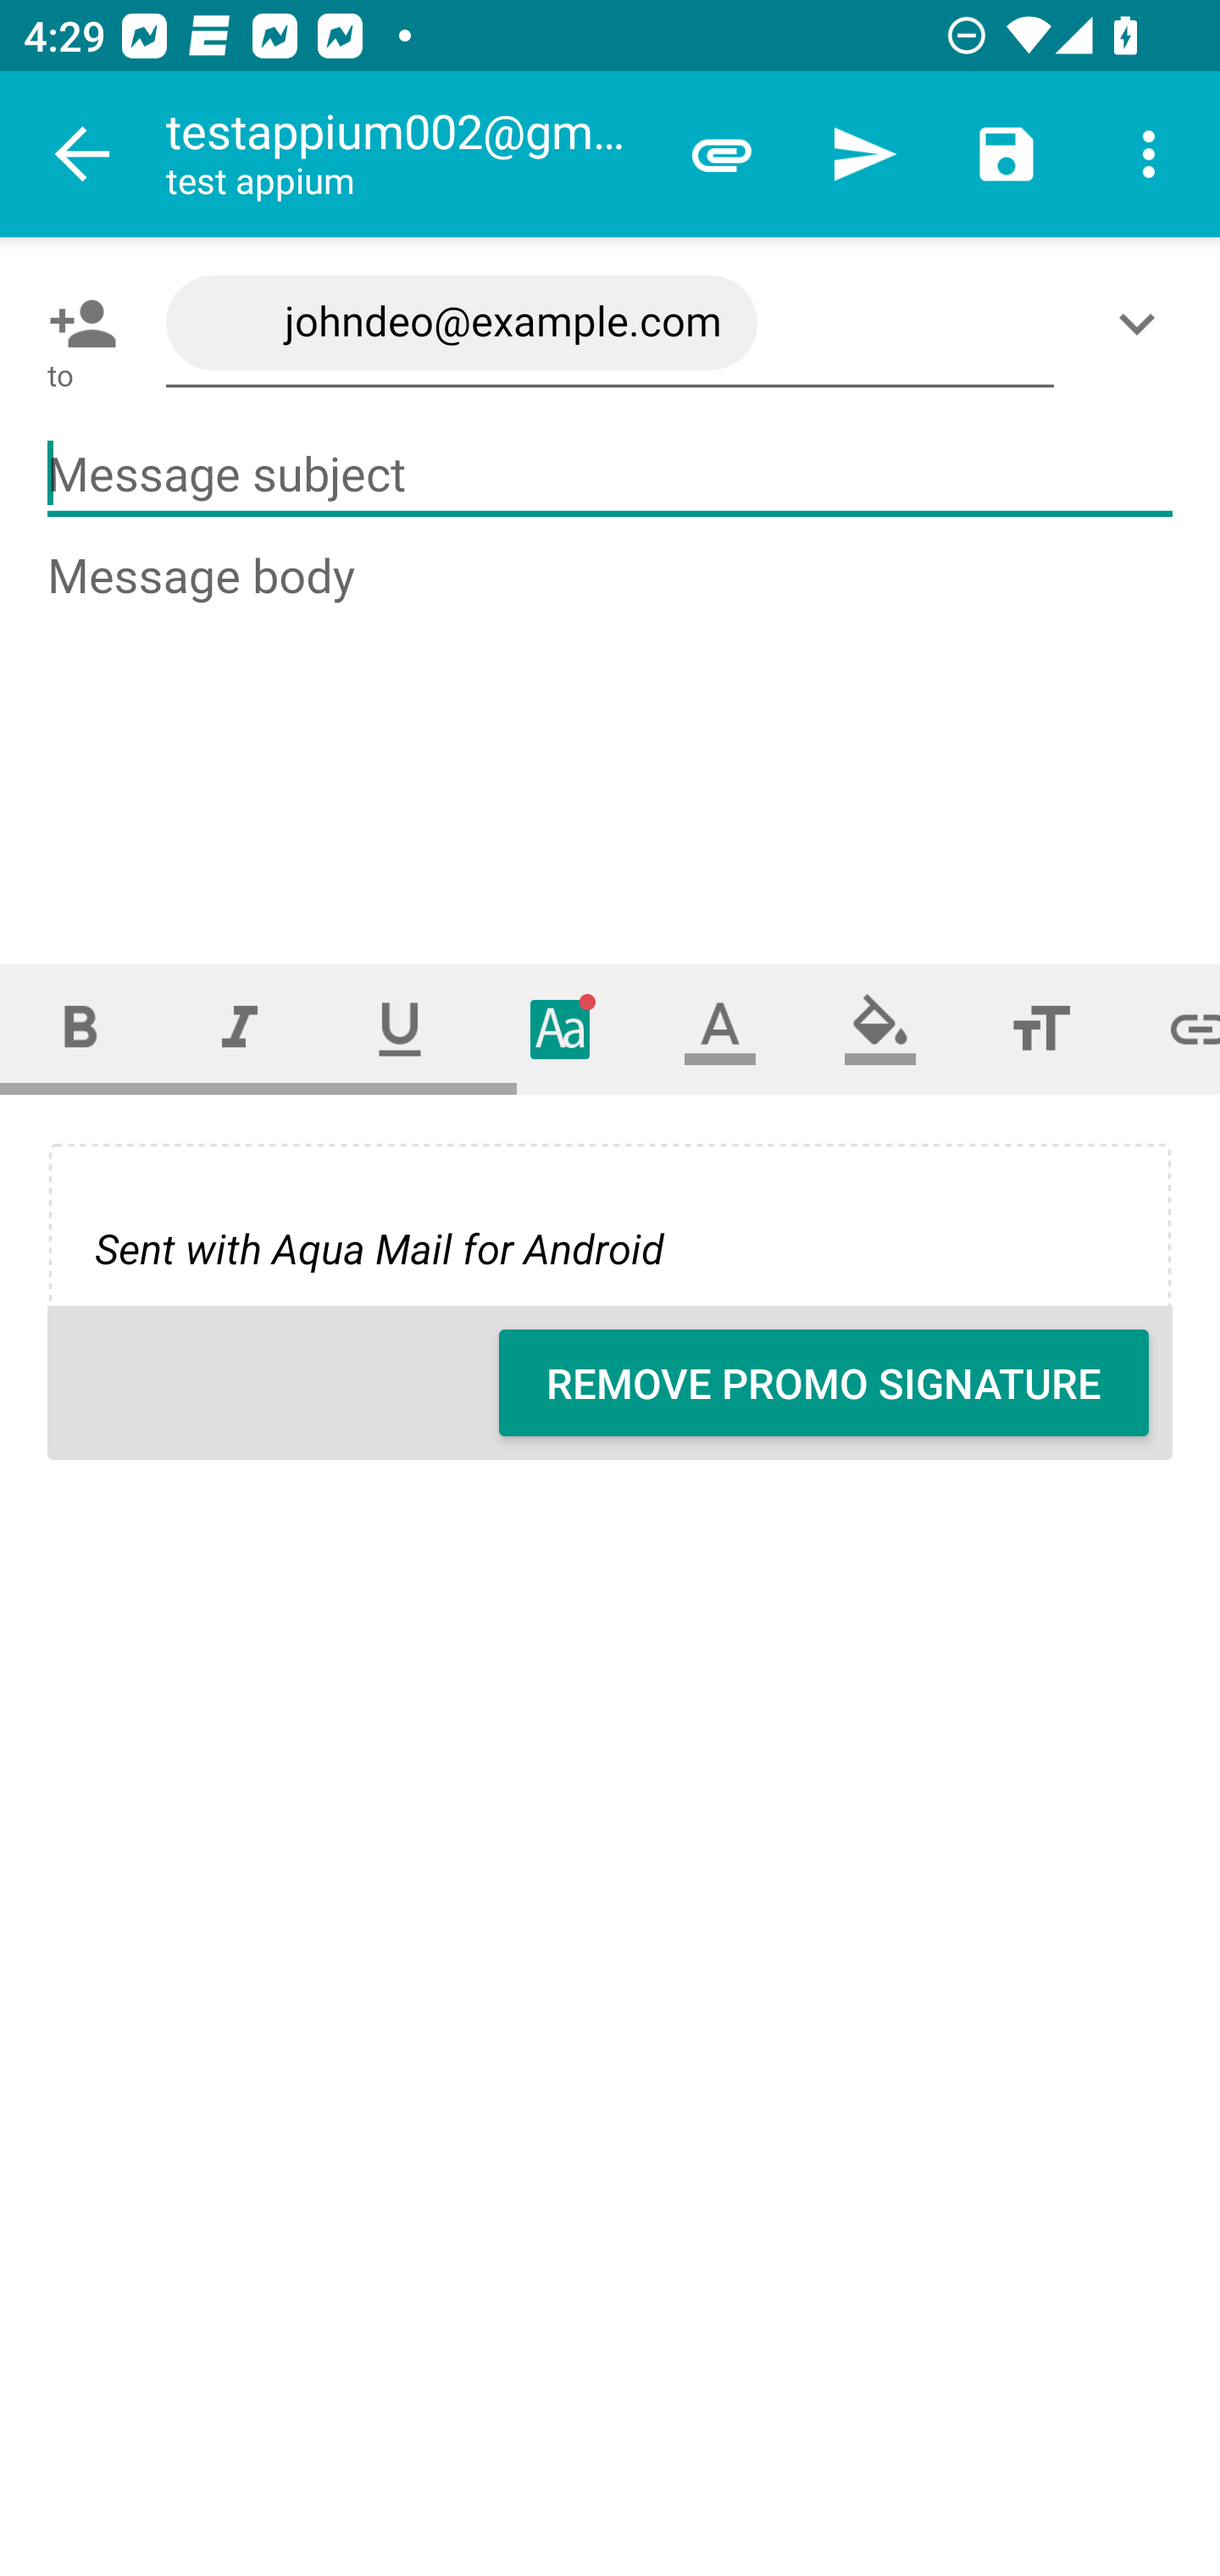 The width and height of the screenshot is (1220, 2576). What do you see at coordinates (83, 154) in the screenshot?
I see `Navigate up` at bounding box center [83, 154].